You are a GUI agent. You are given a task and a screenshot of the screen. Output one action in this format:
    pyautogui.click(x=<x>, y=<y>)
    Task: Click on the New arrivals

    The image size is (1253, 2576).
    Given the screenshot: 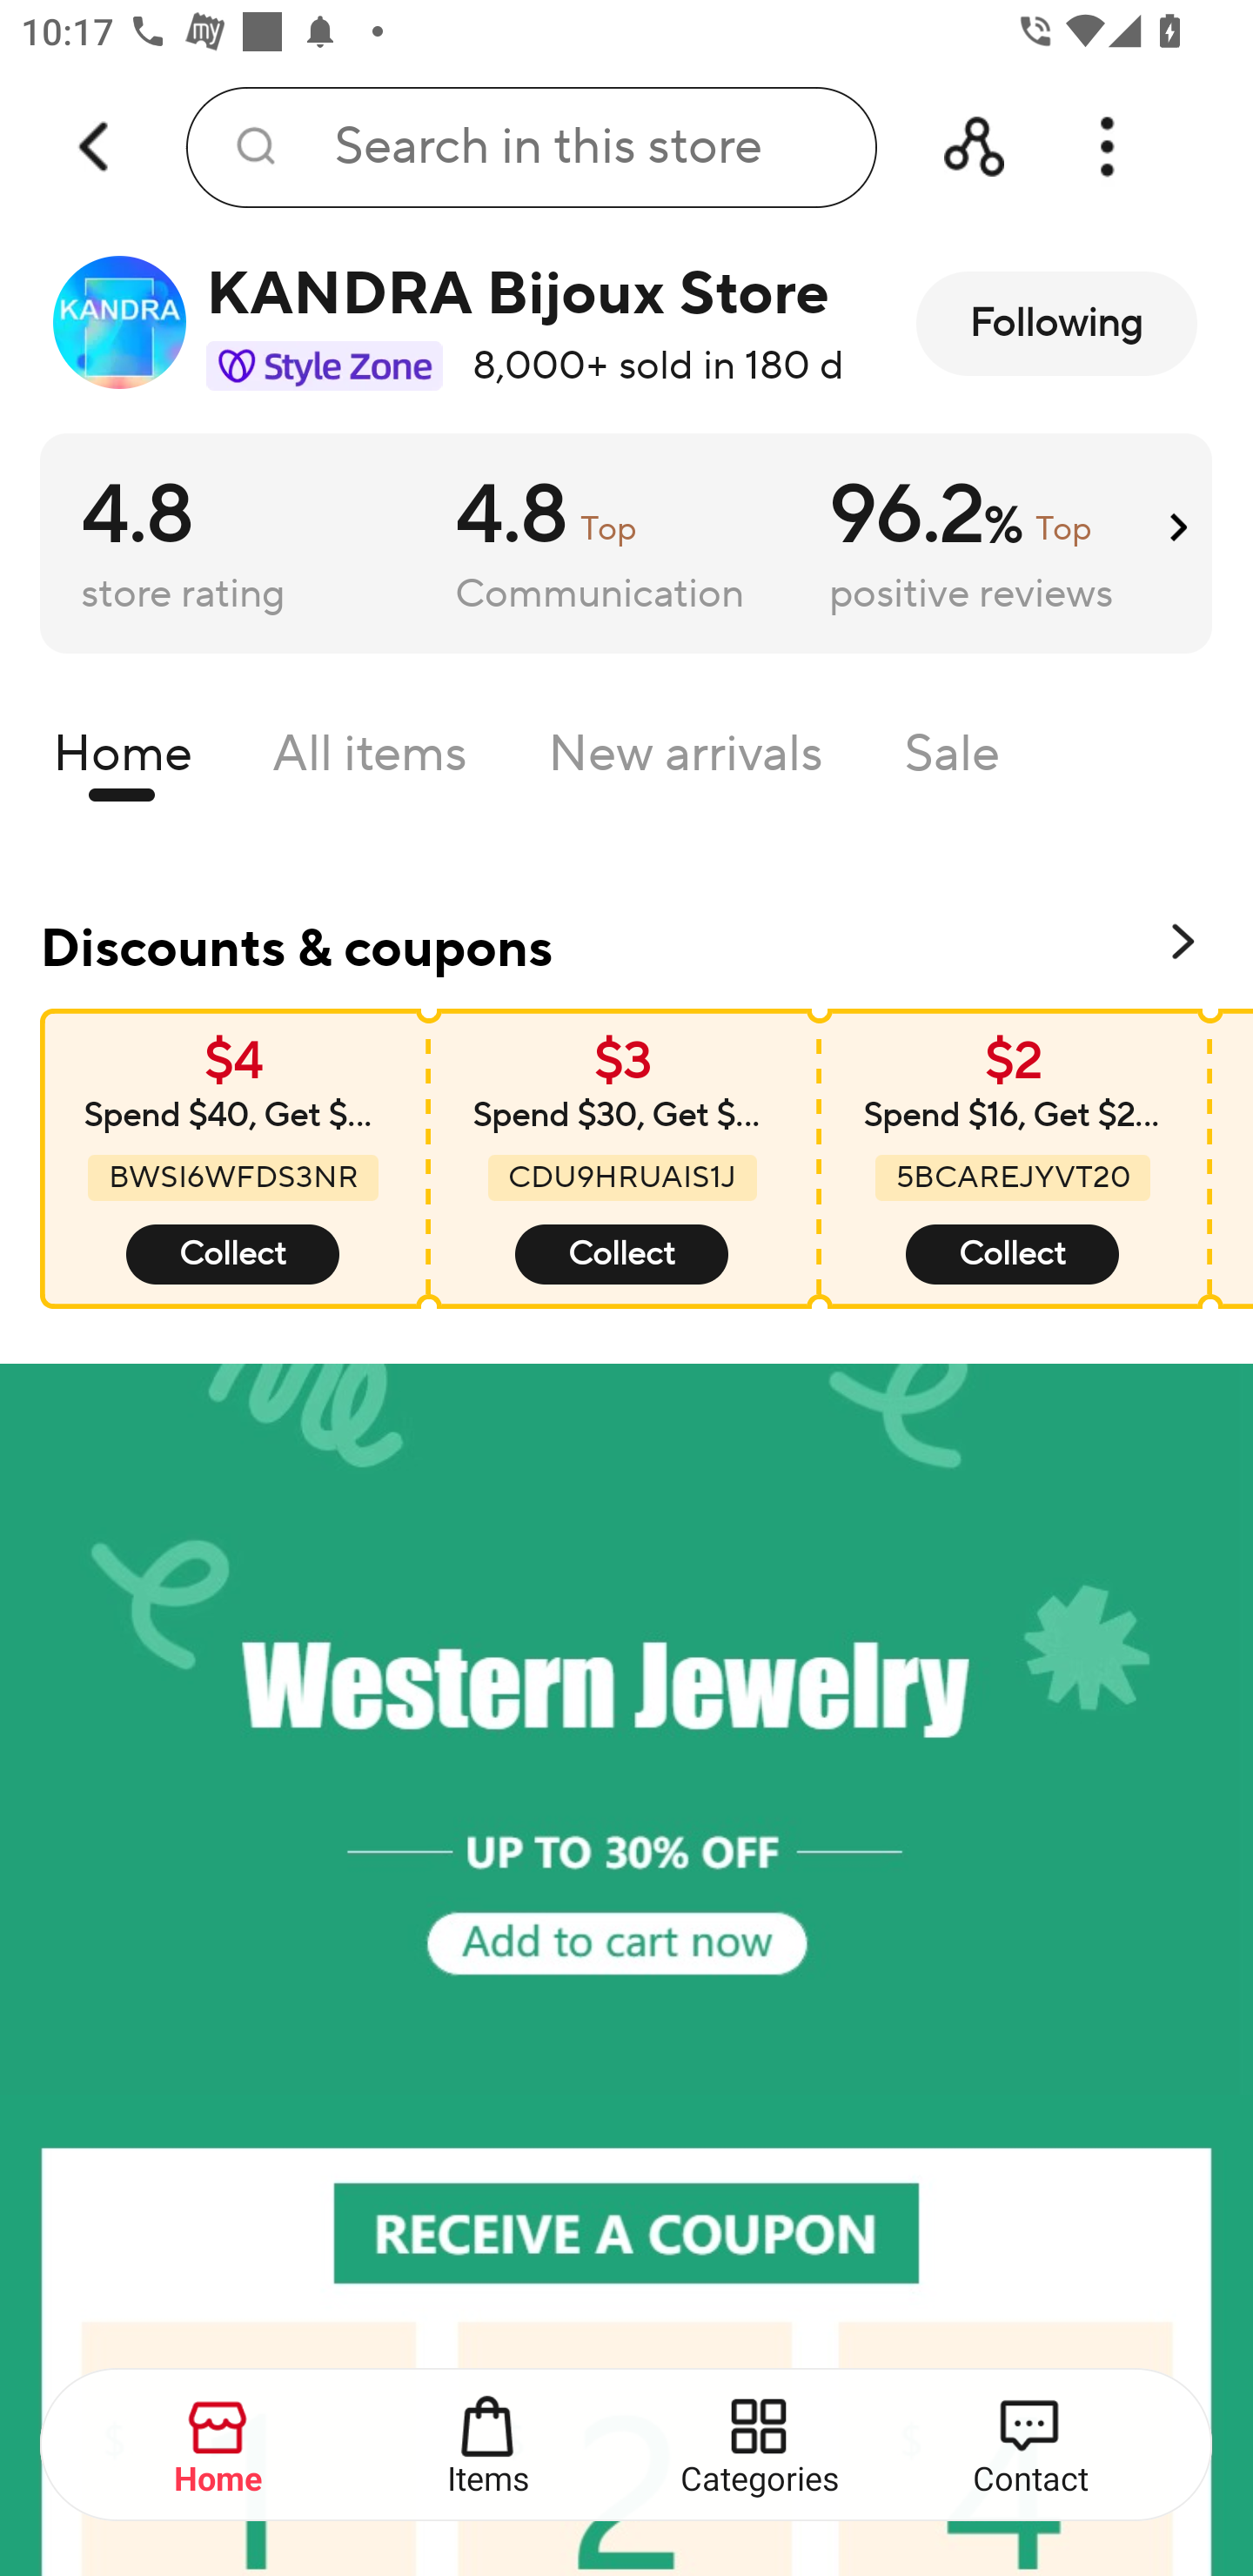 What is the action you would take?
    pyautogui.click(x=686, y=761)
    